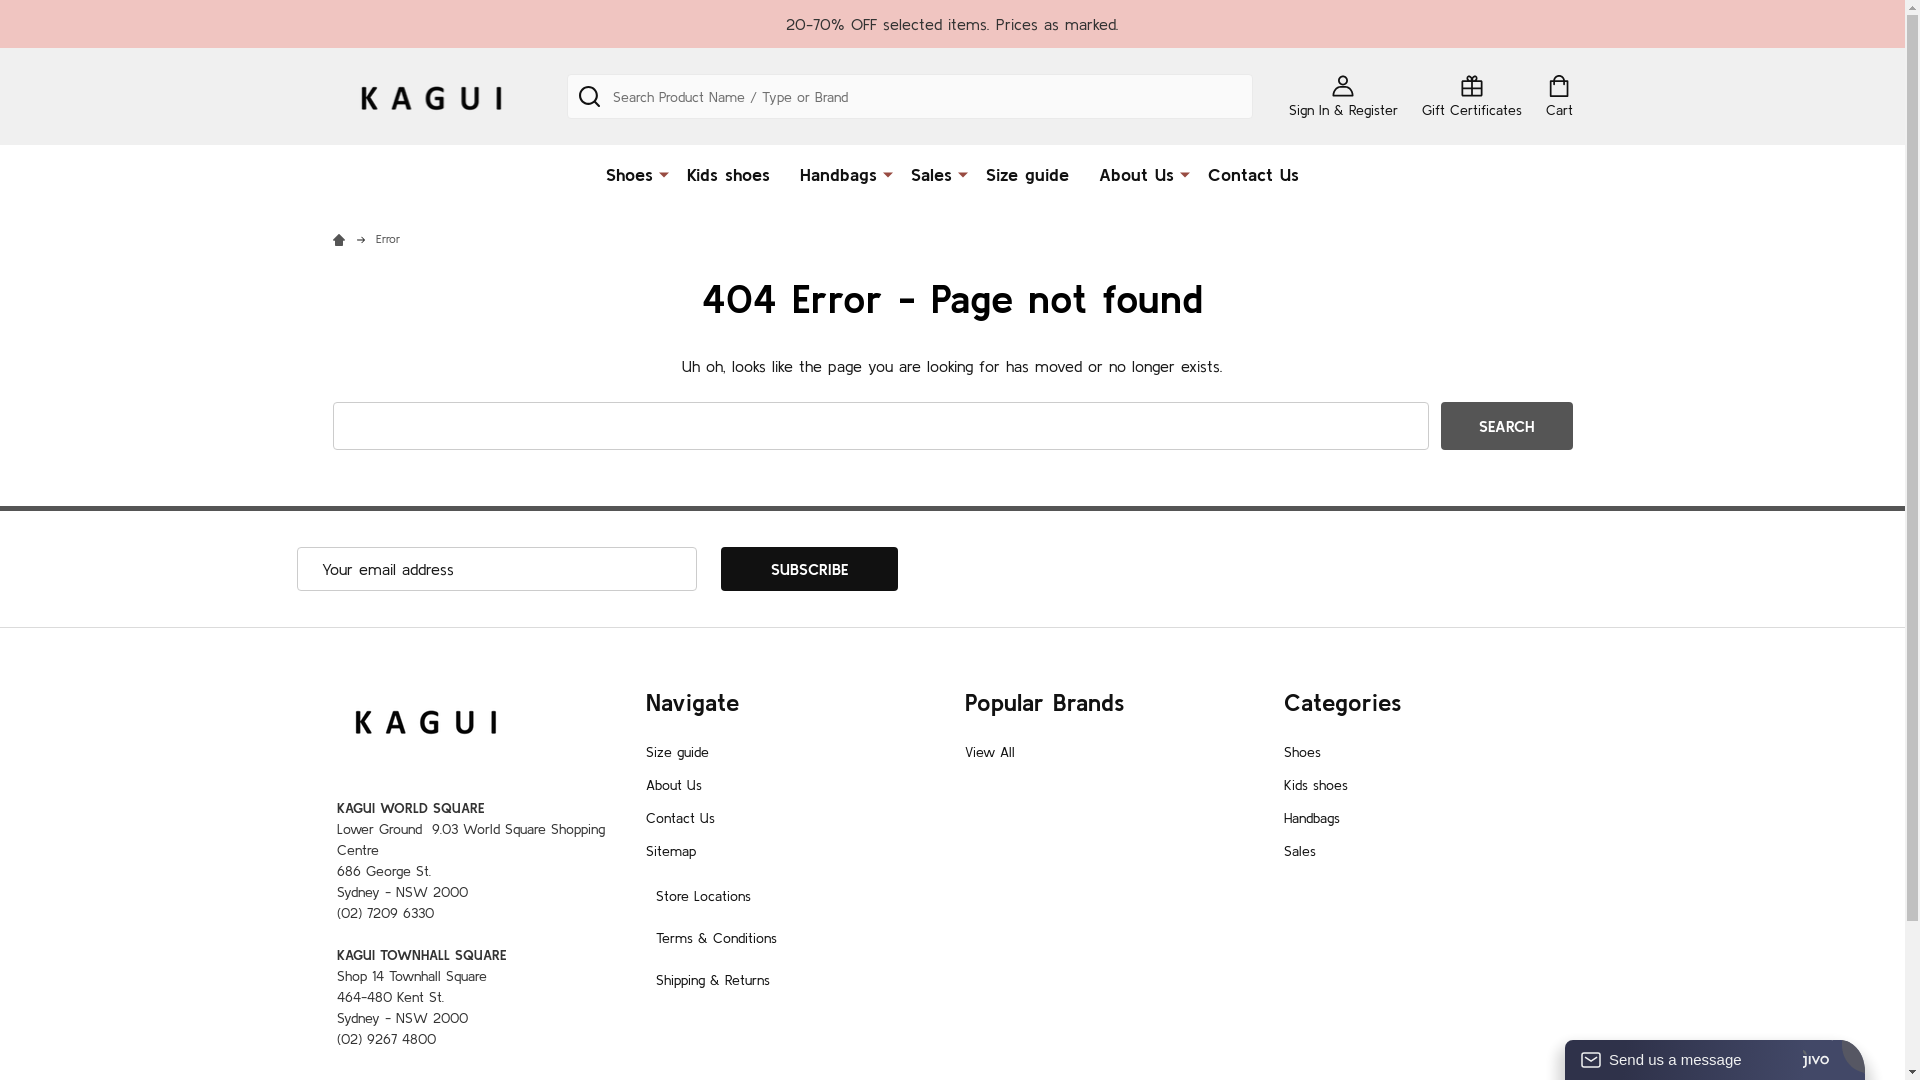  I want to click on More, so click(888, 173).